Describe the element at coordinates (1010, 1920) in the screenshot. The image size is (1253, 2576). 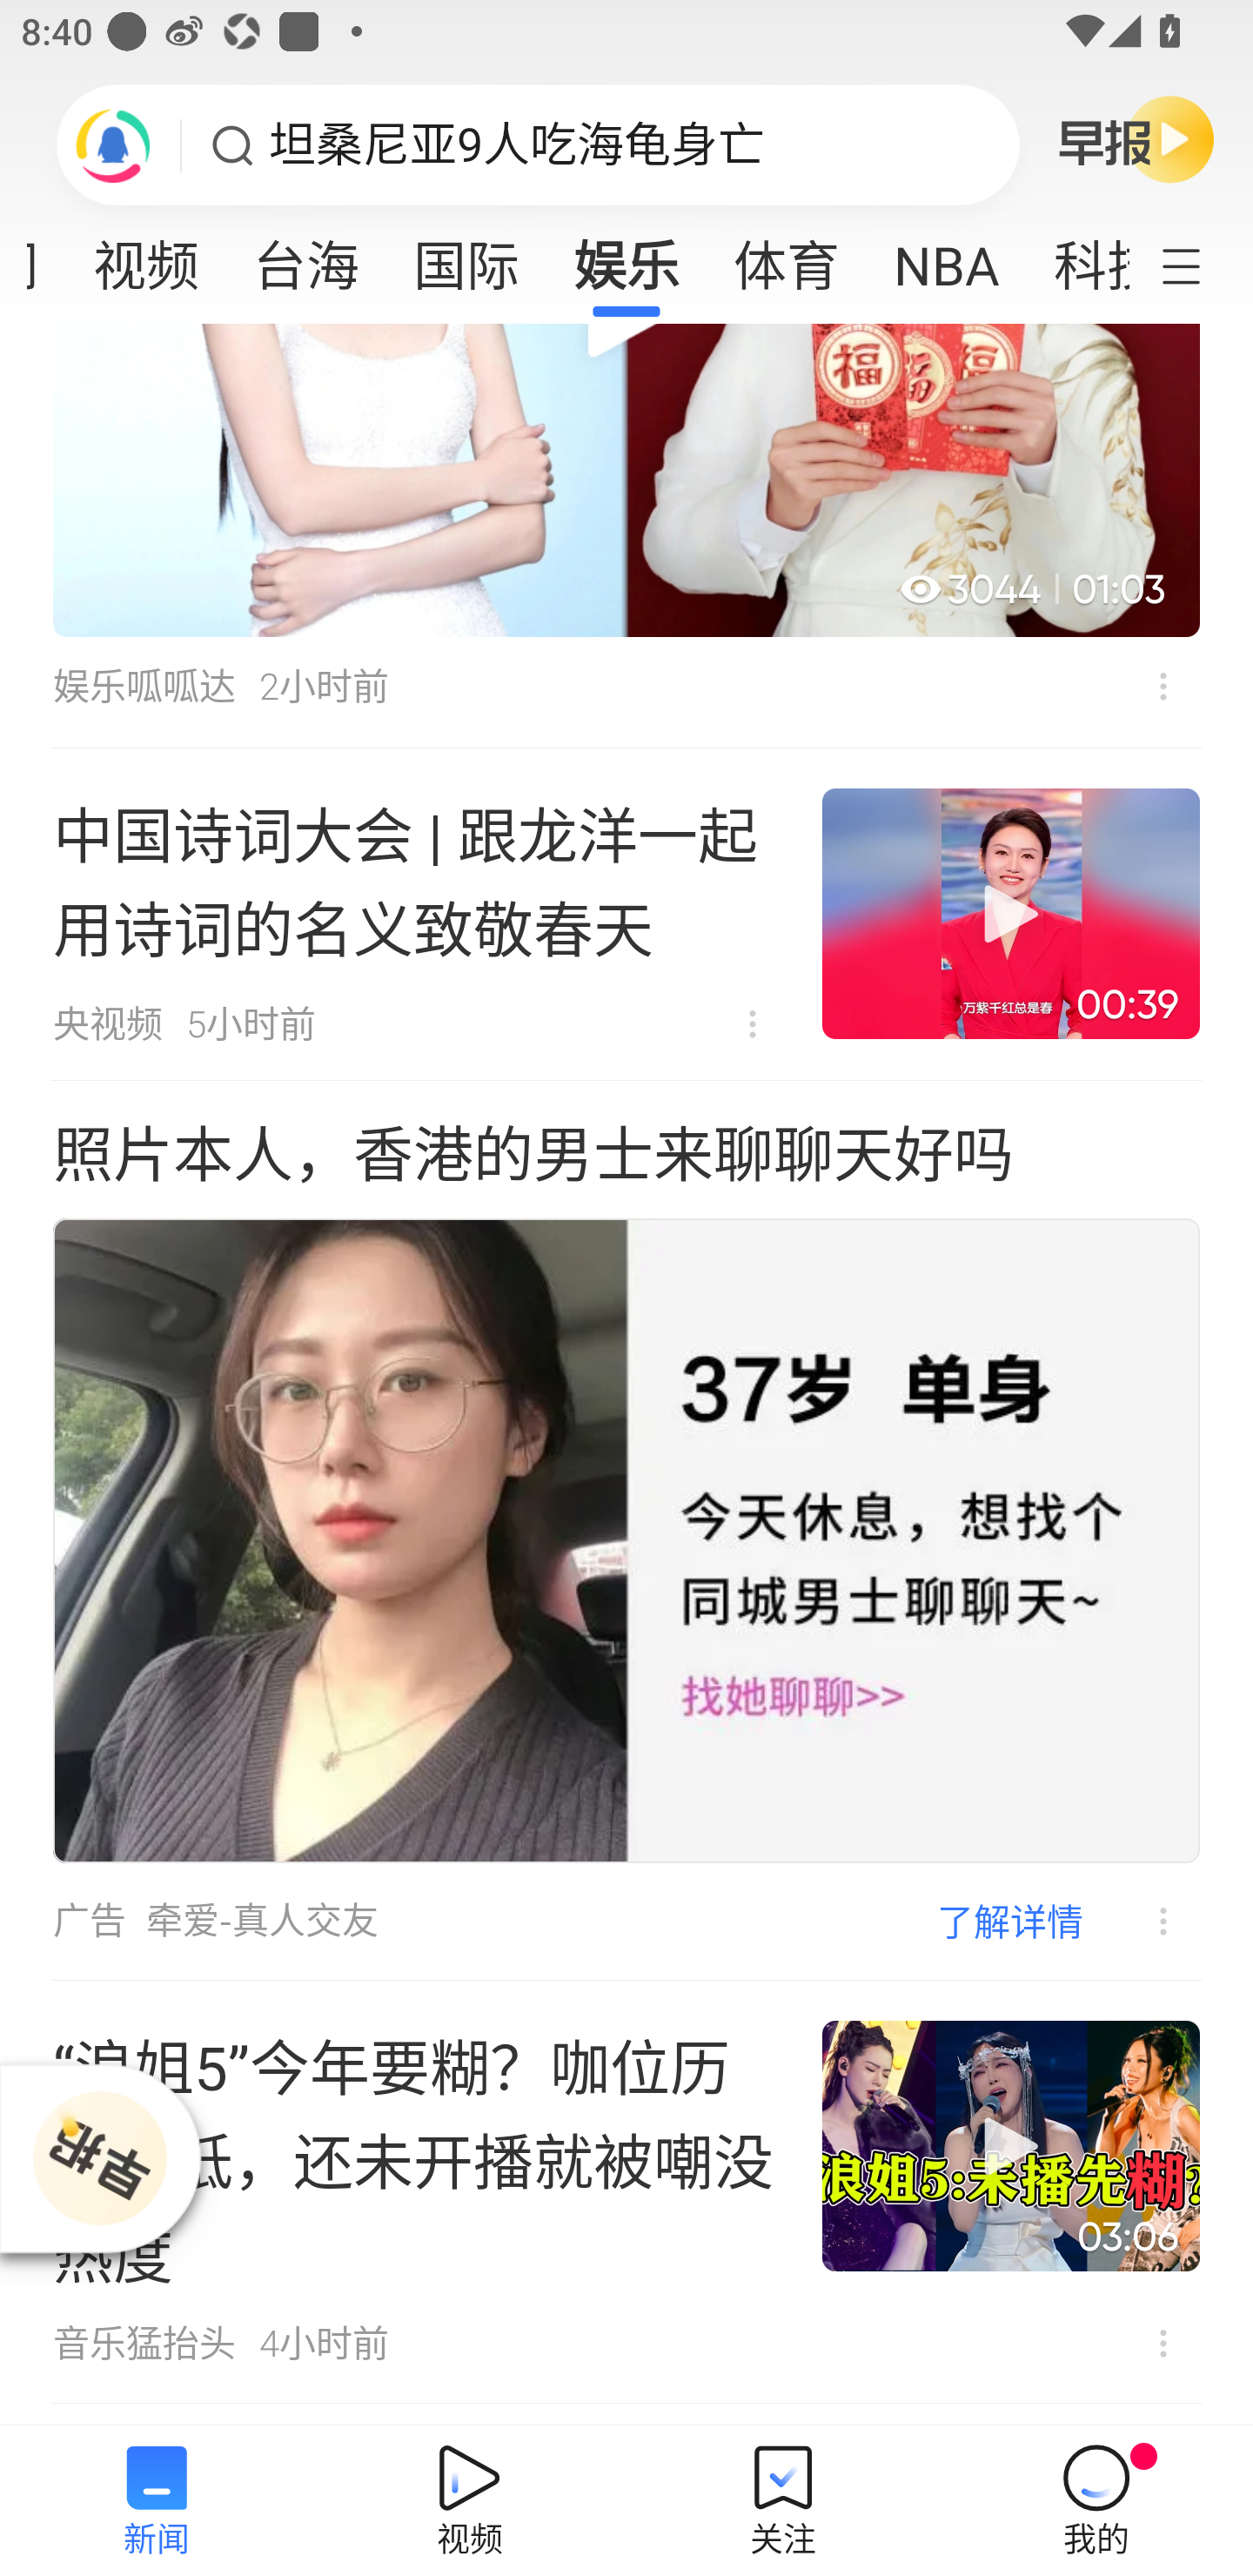
I see `了解详情` at that location.